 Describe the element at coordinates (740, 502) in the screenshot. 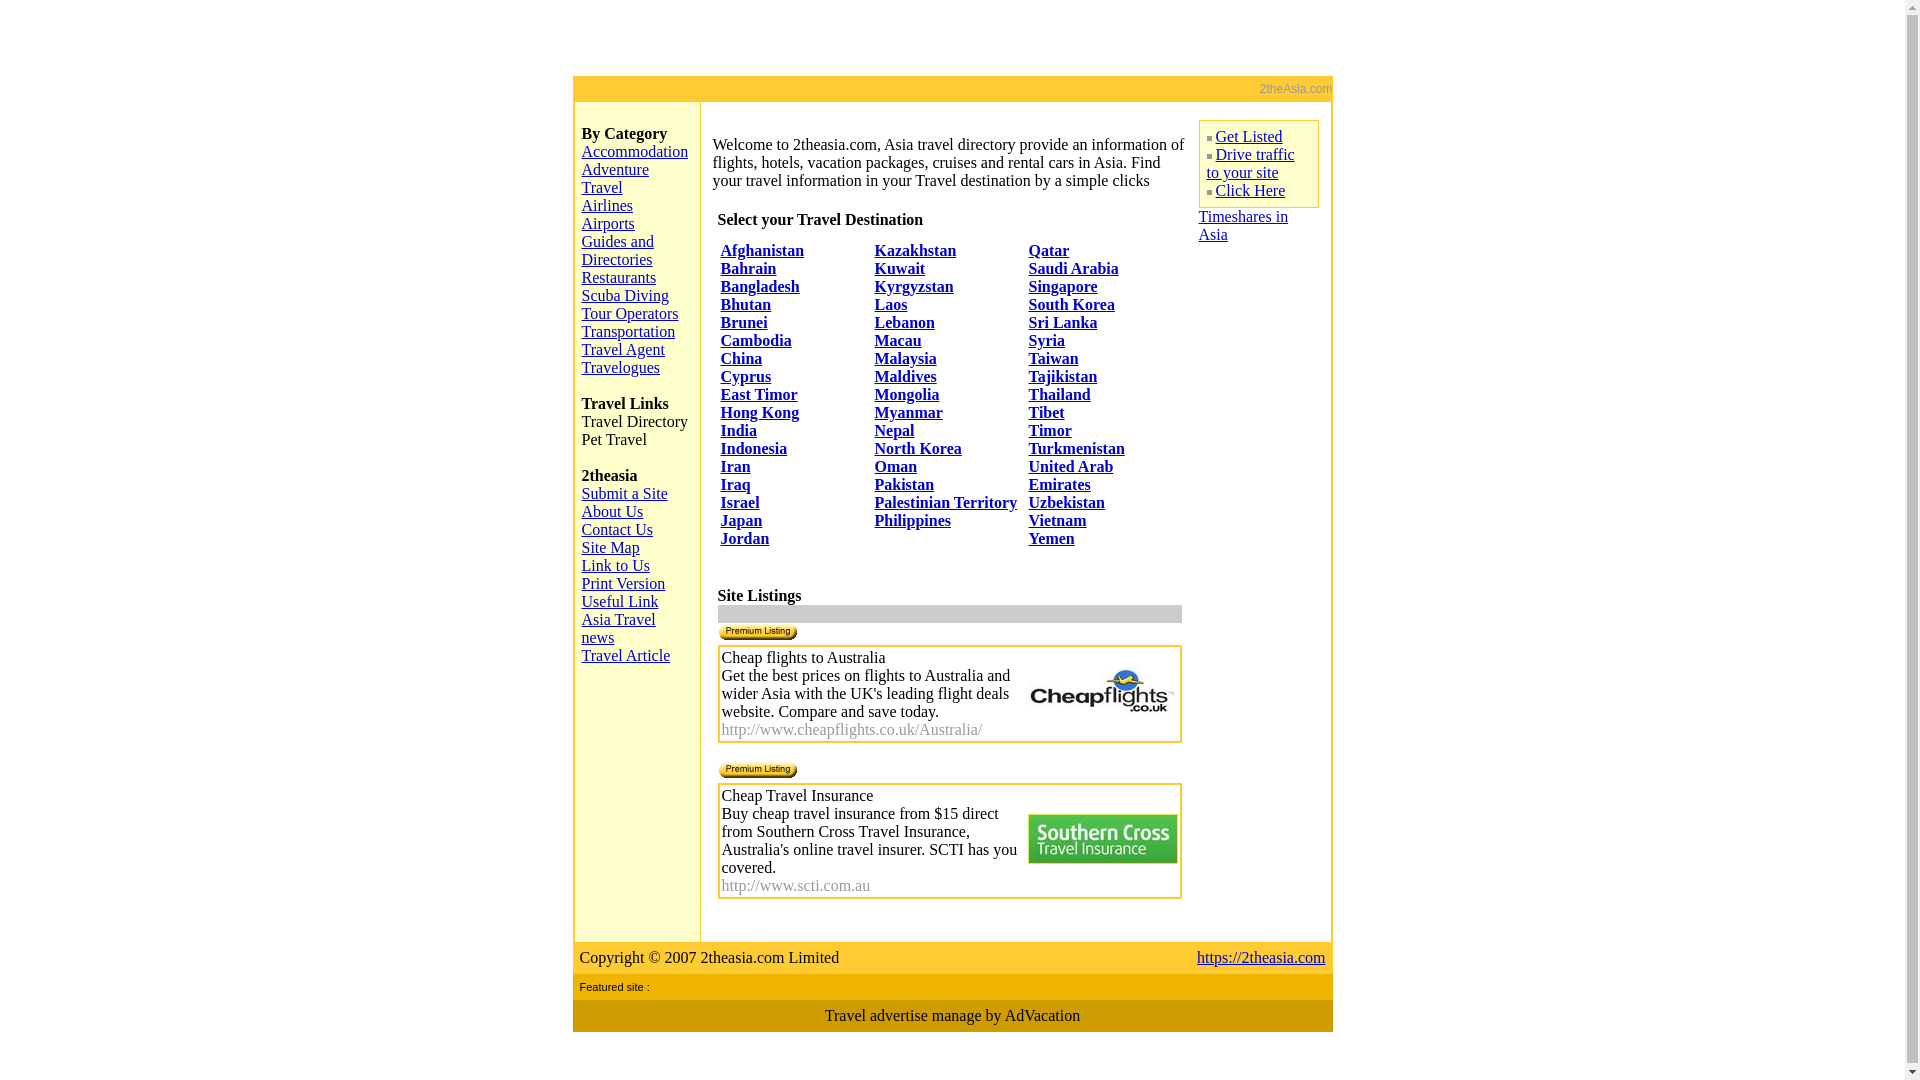

I see `Israel` at that location.